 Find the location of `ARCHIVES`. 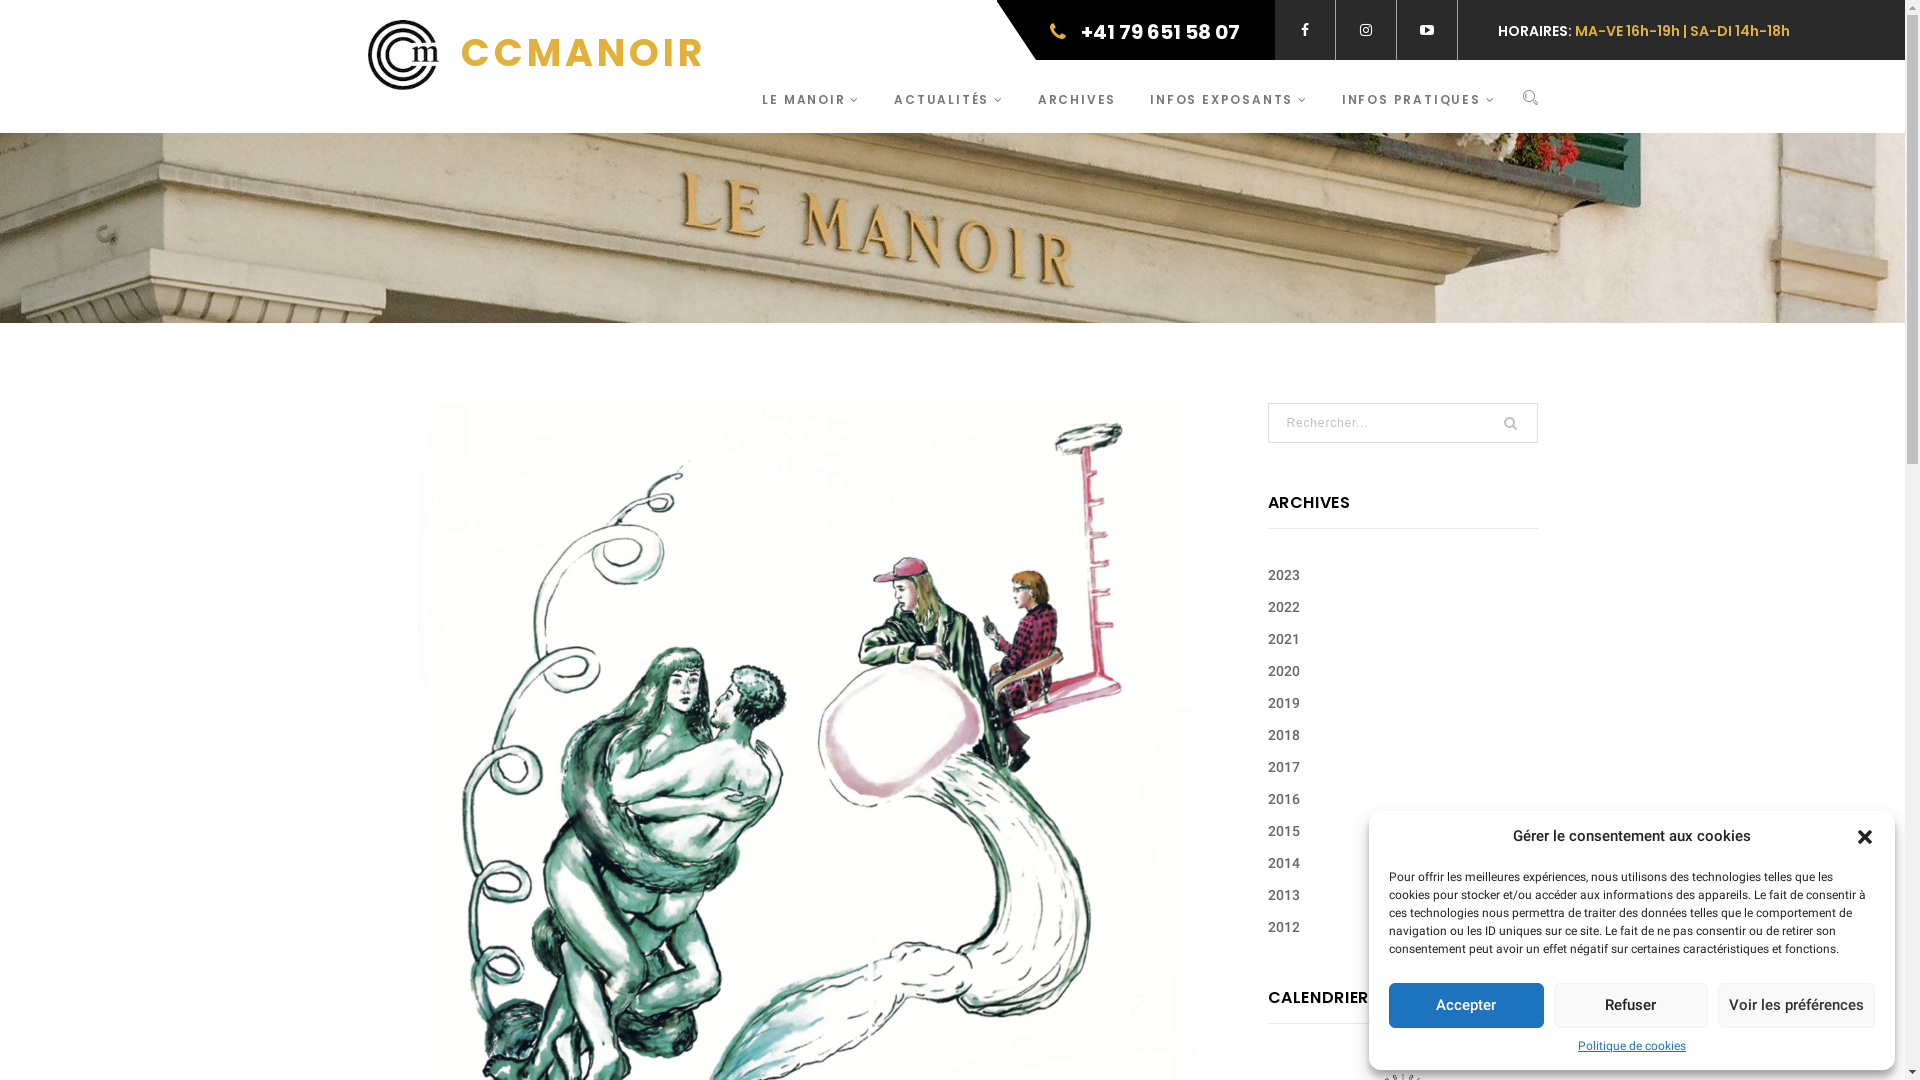

ARCHIVES is located at coordinates (1077, 96).